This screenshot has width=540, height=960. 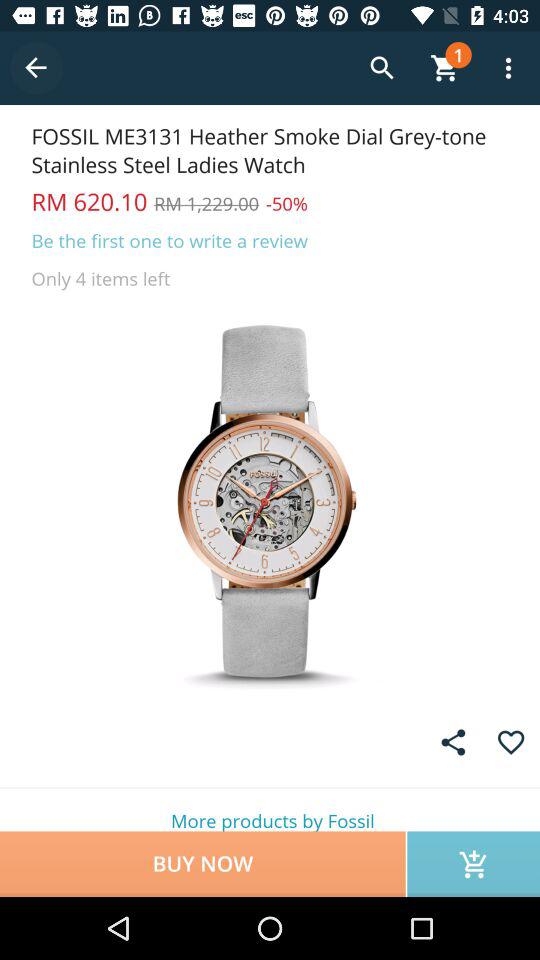 I want to click on turn on item to the right of buy now item, so click(x=474, y=864).